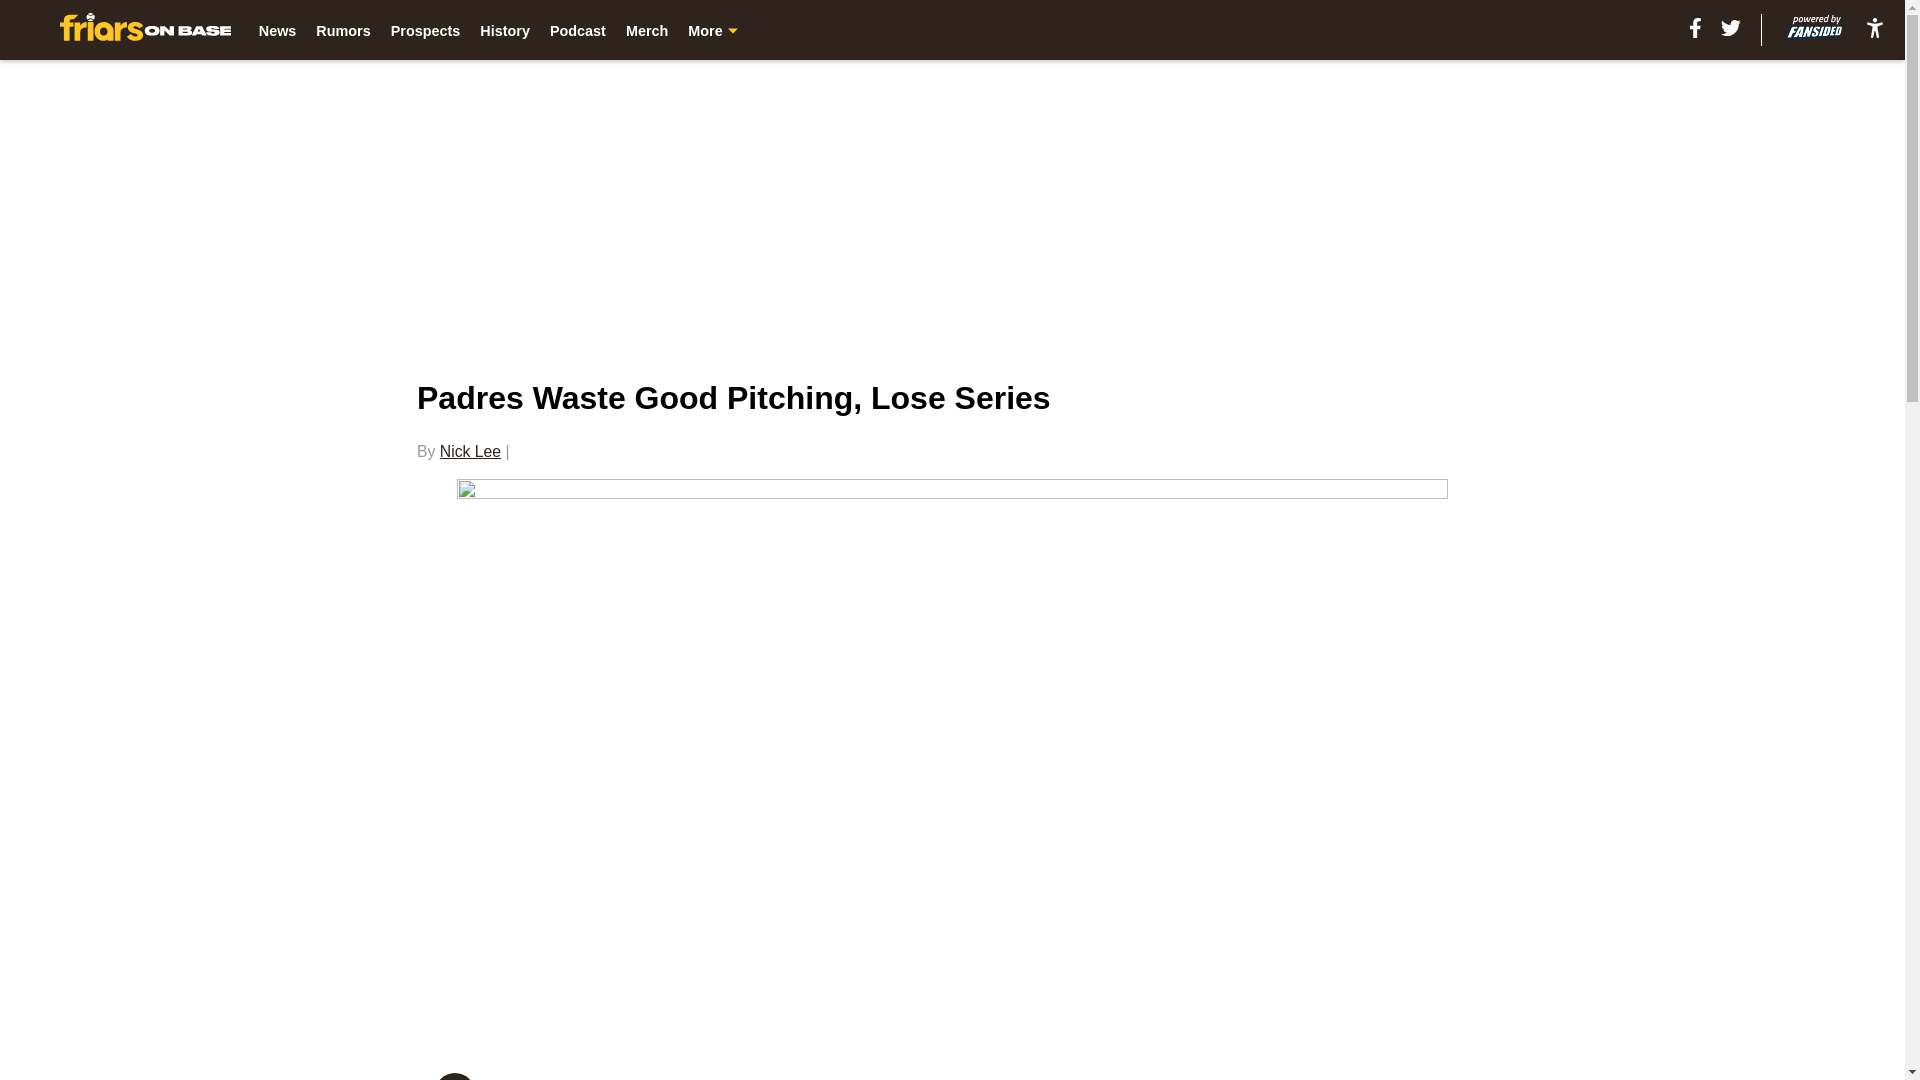  Describe the element at coordinates (426, 30) in the screenshot. I see `Prospects` at that location.